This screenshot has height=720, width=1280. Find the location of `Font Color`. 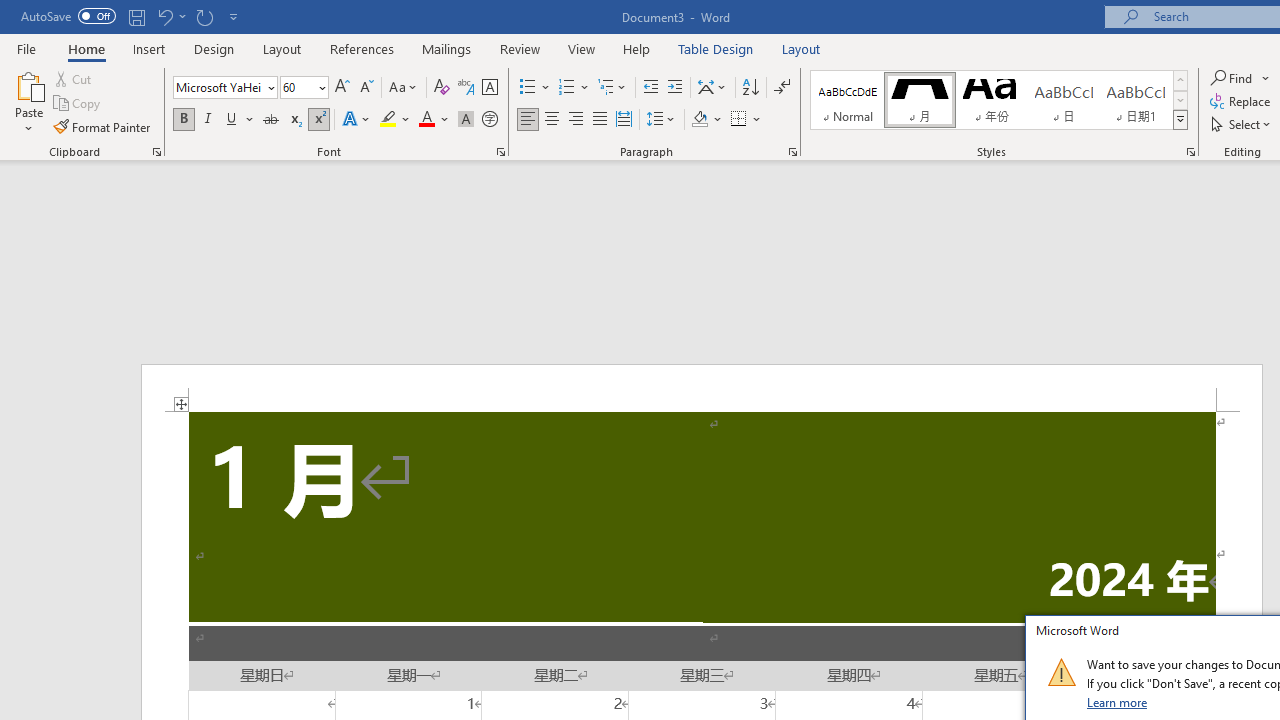

Font Color is located at coordinates (434, 120).